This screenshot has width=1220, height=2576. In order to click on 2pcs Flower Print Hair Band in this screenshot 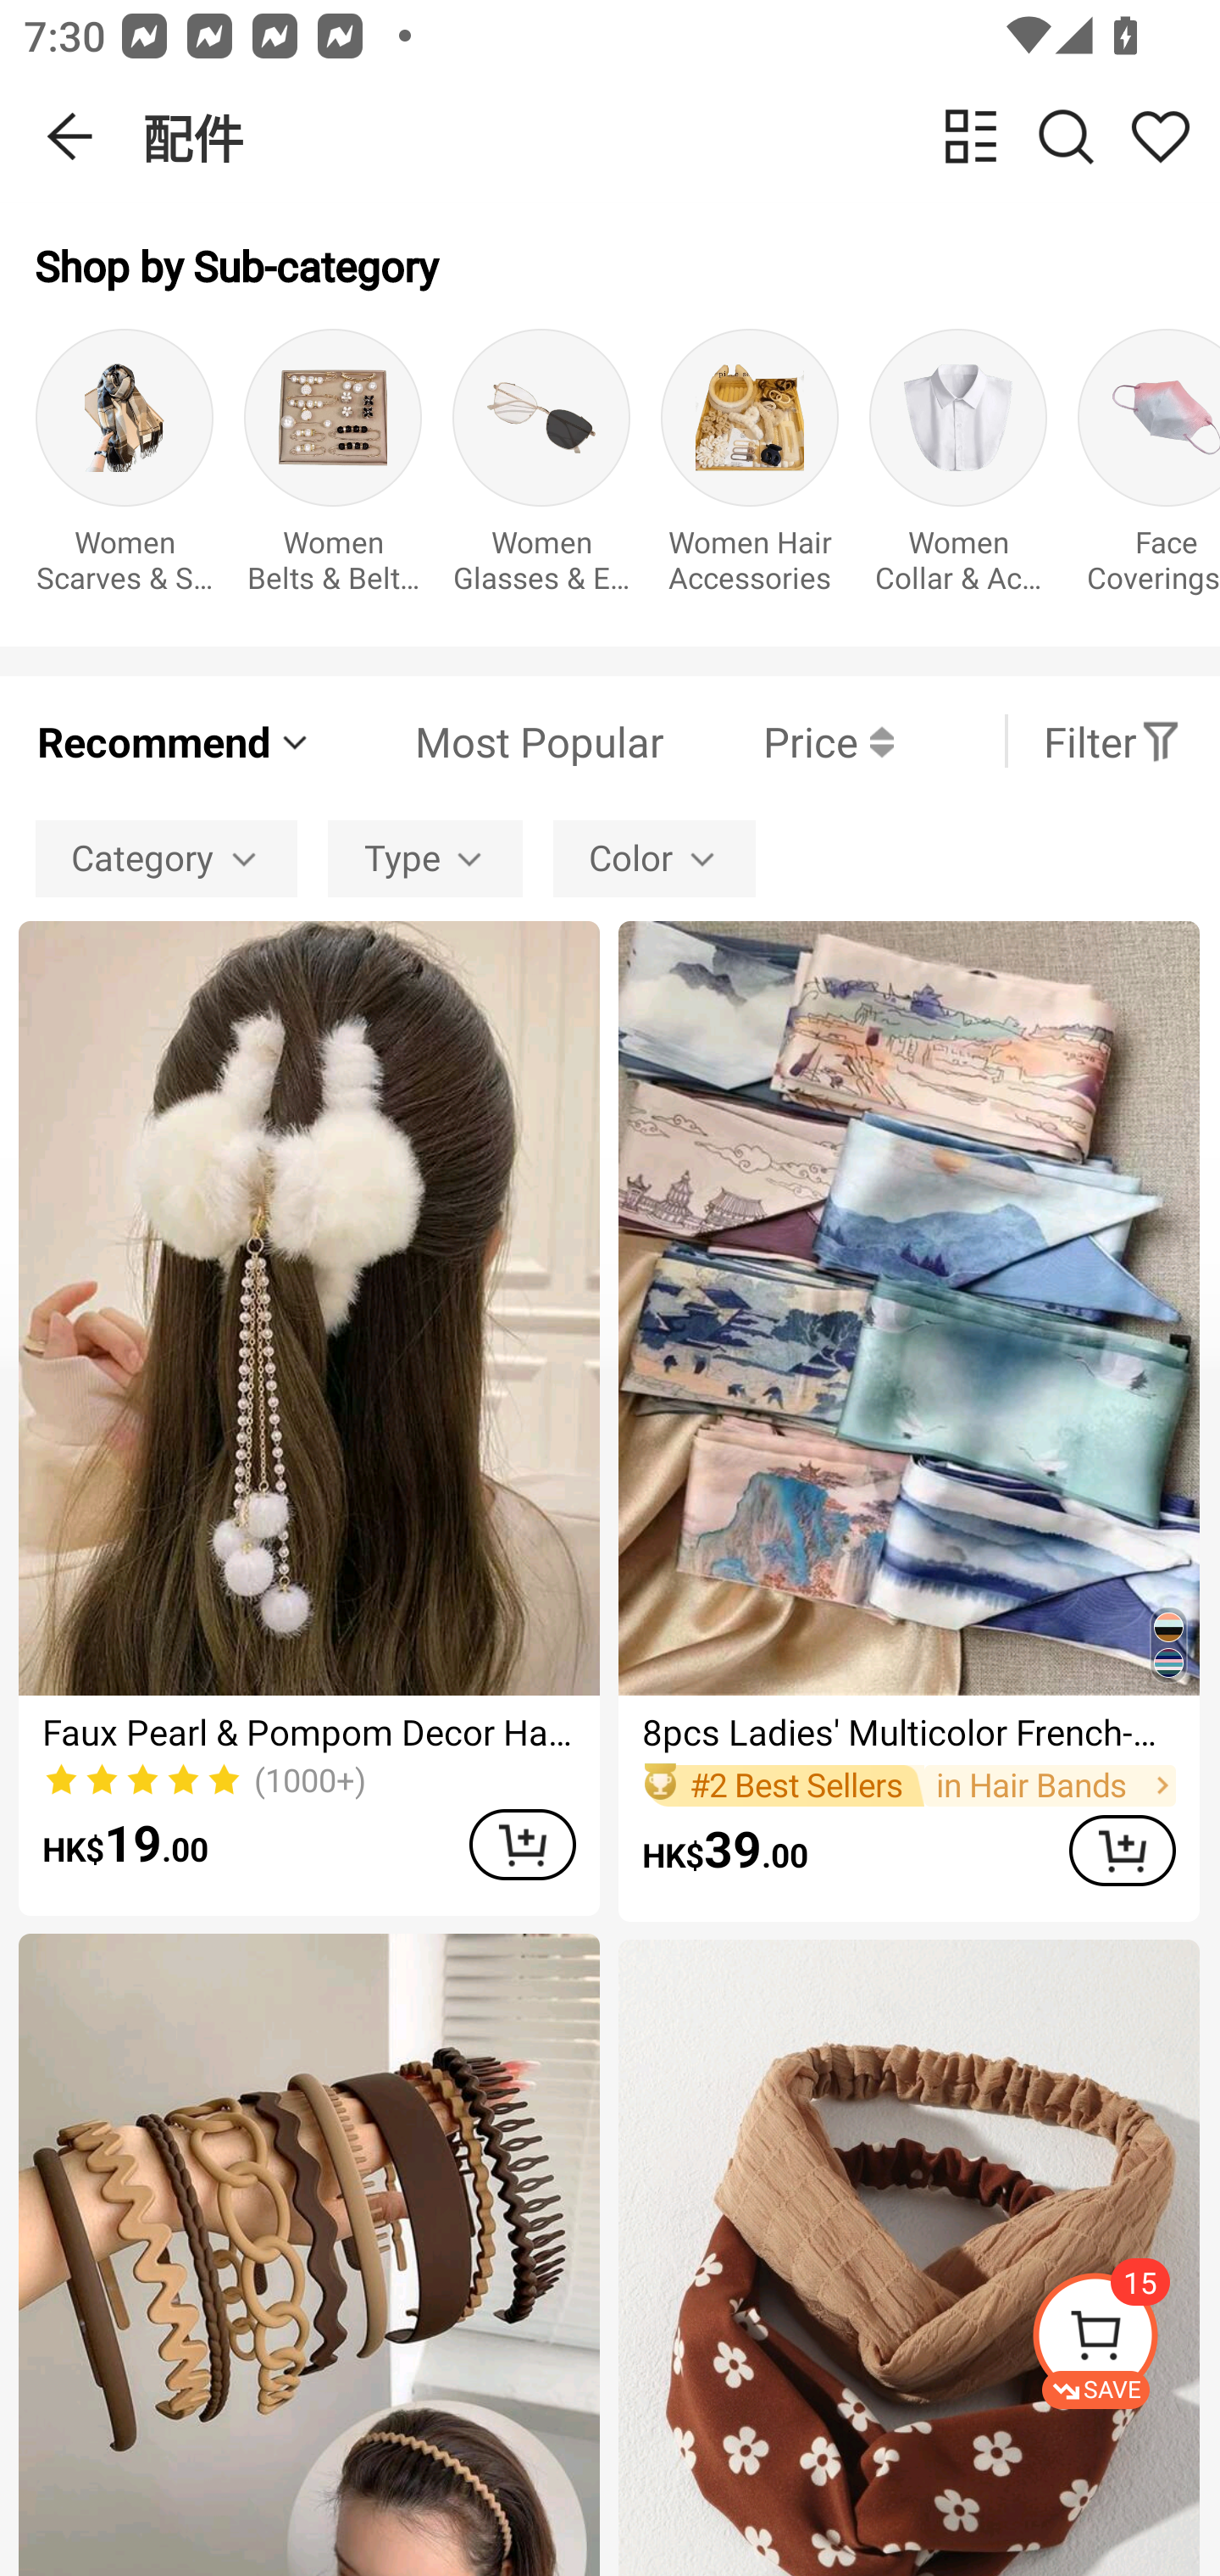, I will do `click(908, 2257)`.